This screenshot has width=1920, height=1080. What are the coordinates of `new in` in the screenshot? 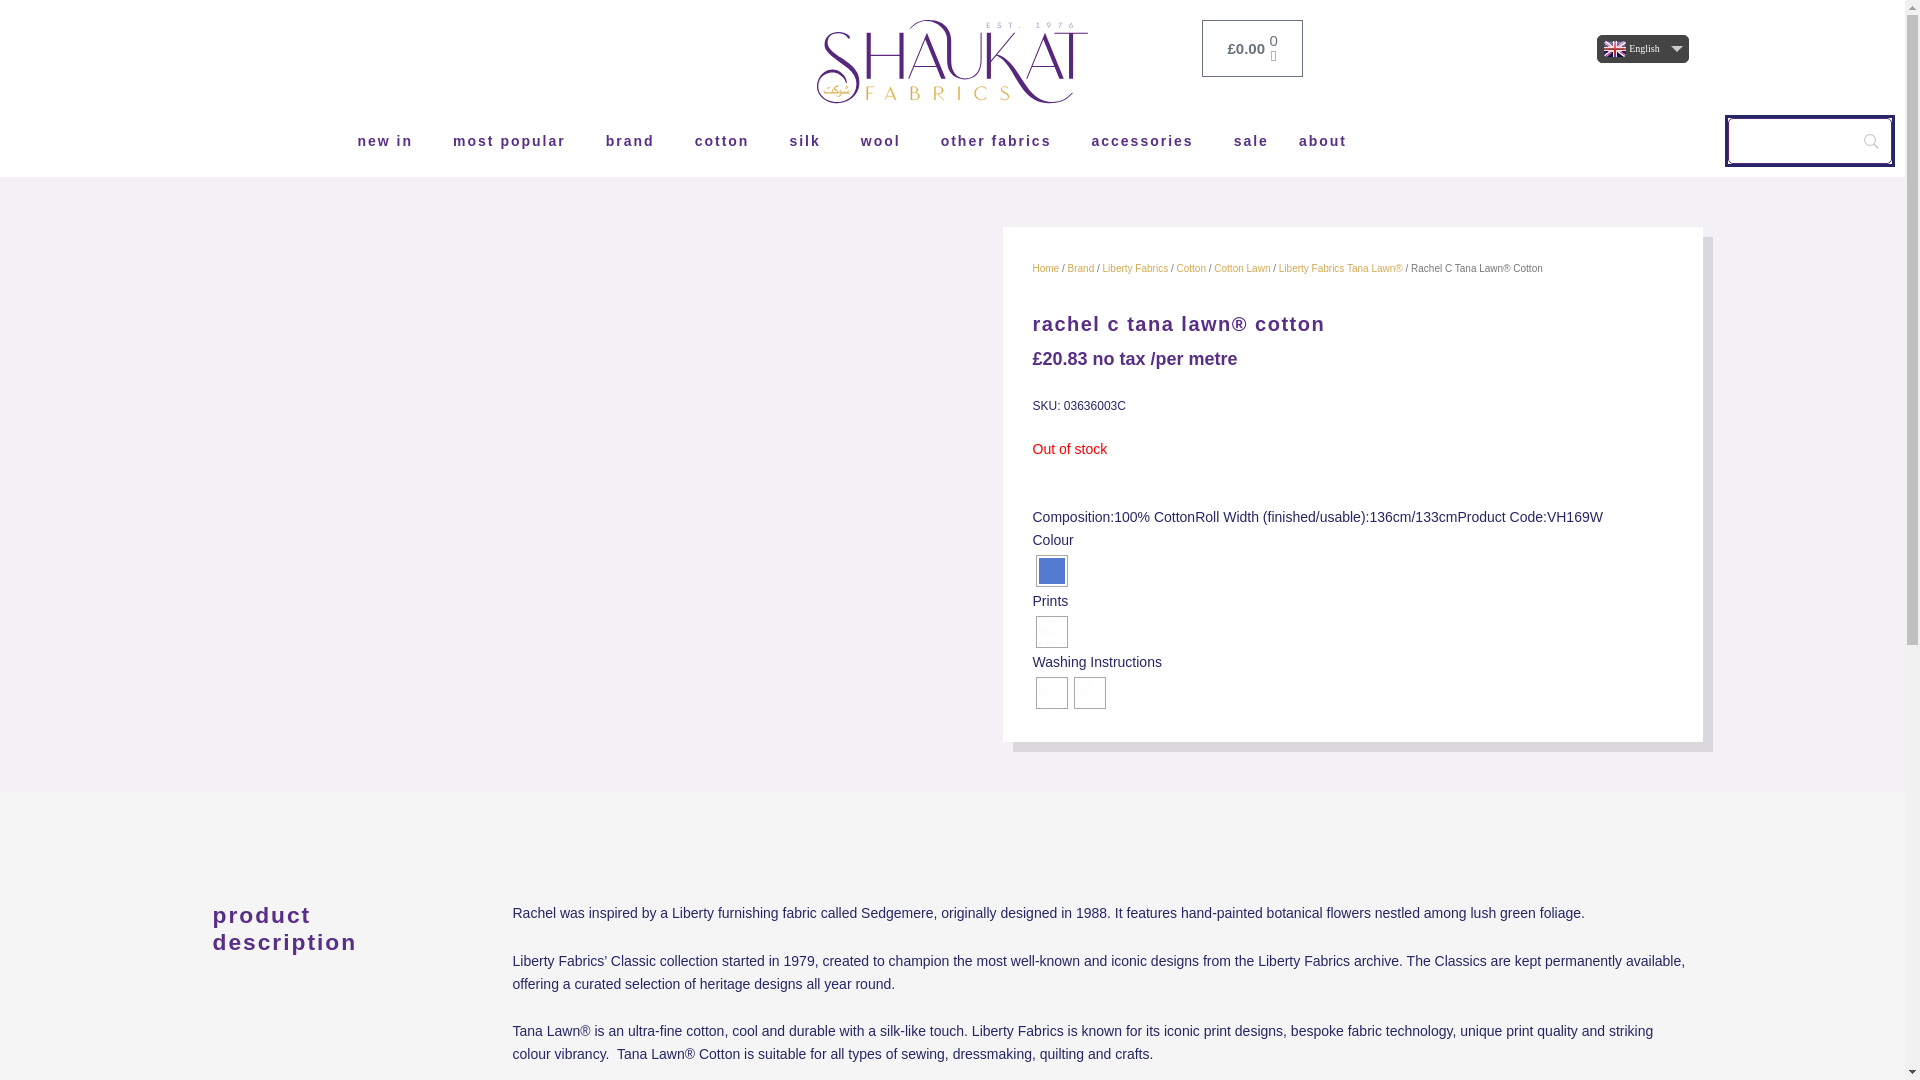 It's located at (389, 140).